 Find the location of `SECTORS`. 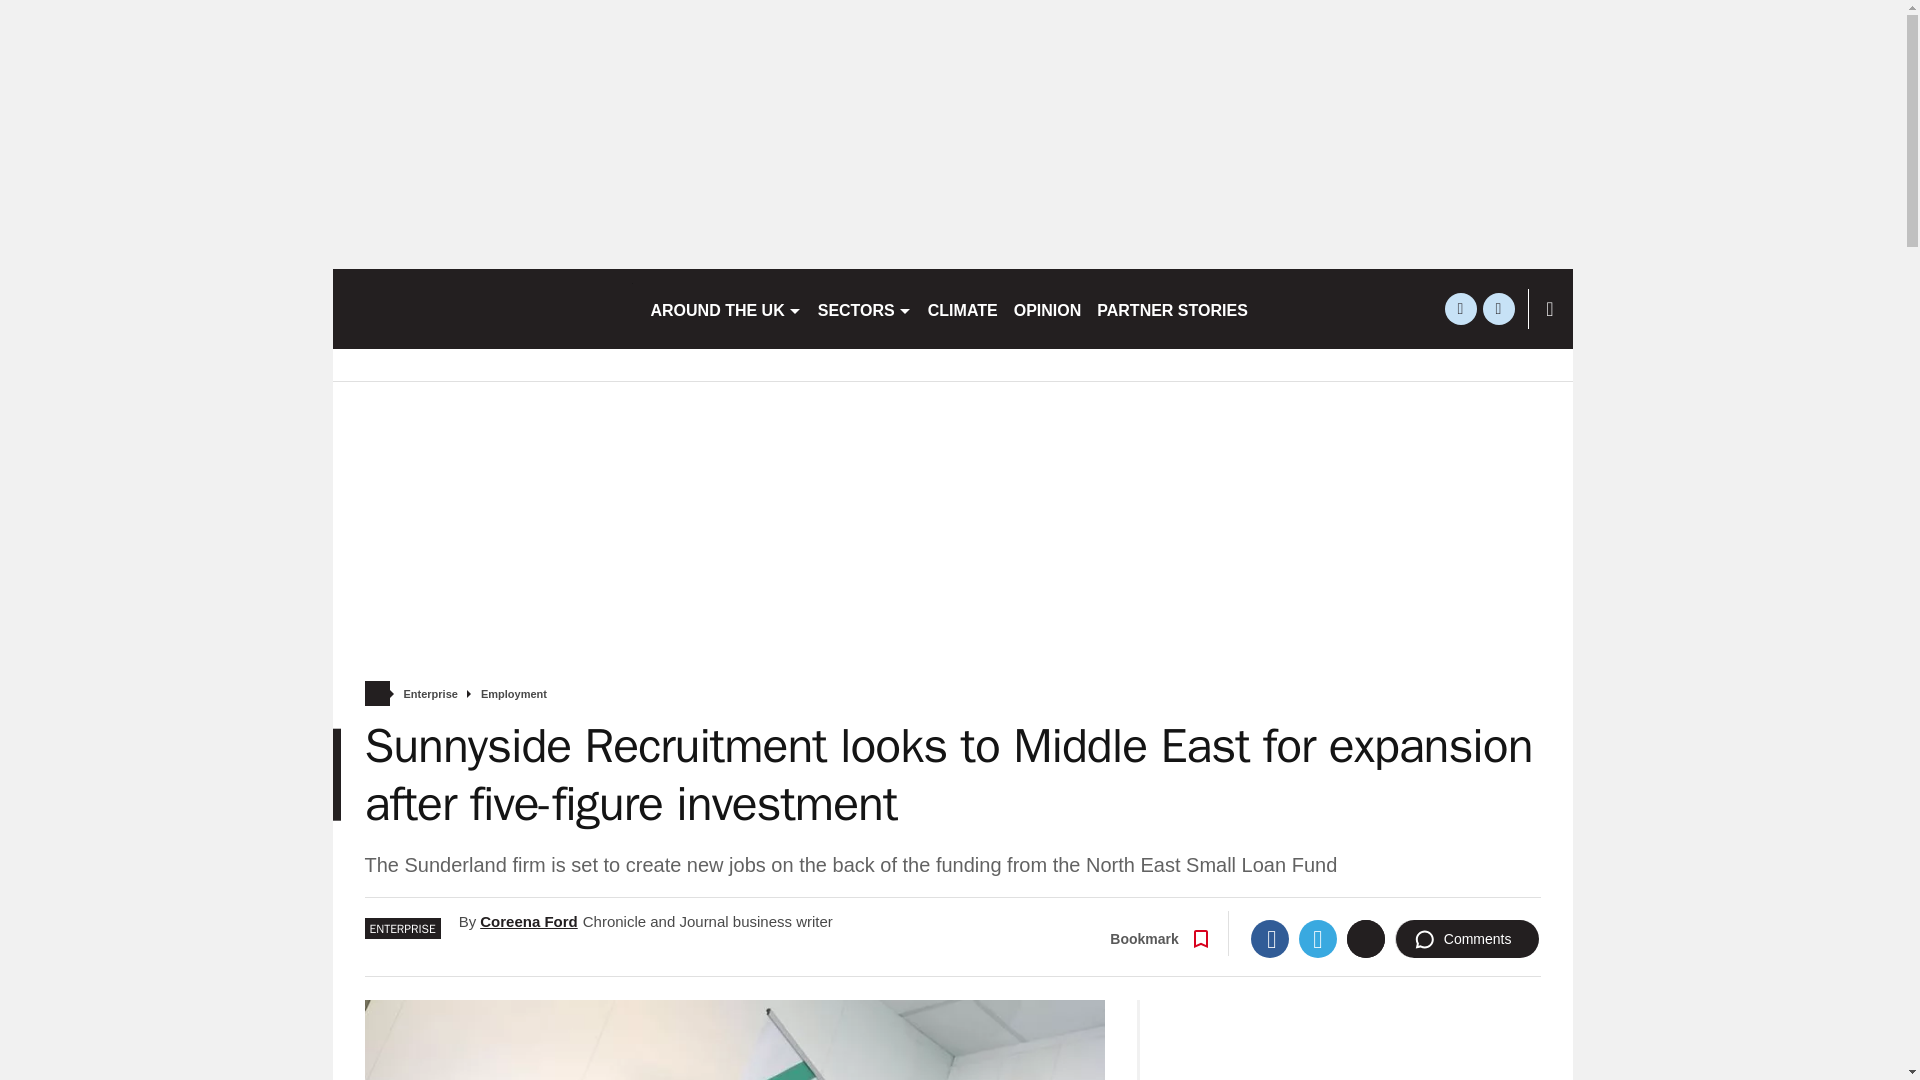

SECTORS is located at coordinates (864, 308).